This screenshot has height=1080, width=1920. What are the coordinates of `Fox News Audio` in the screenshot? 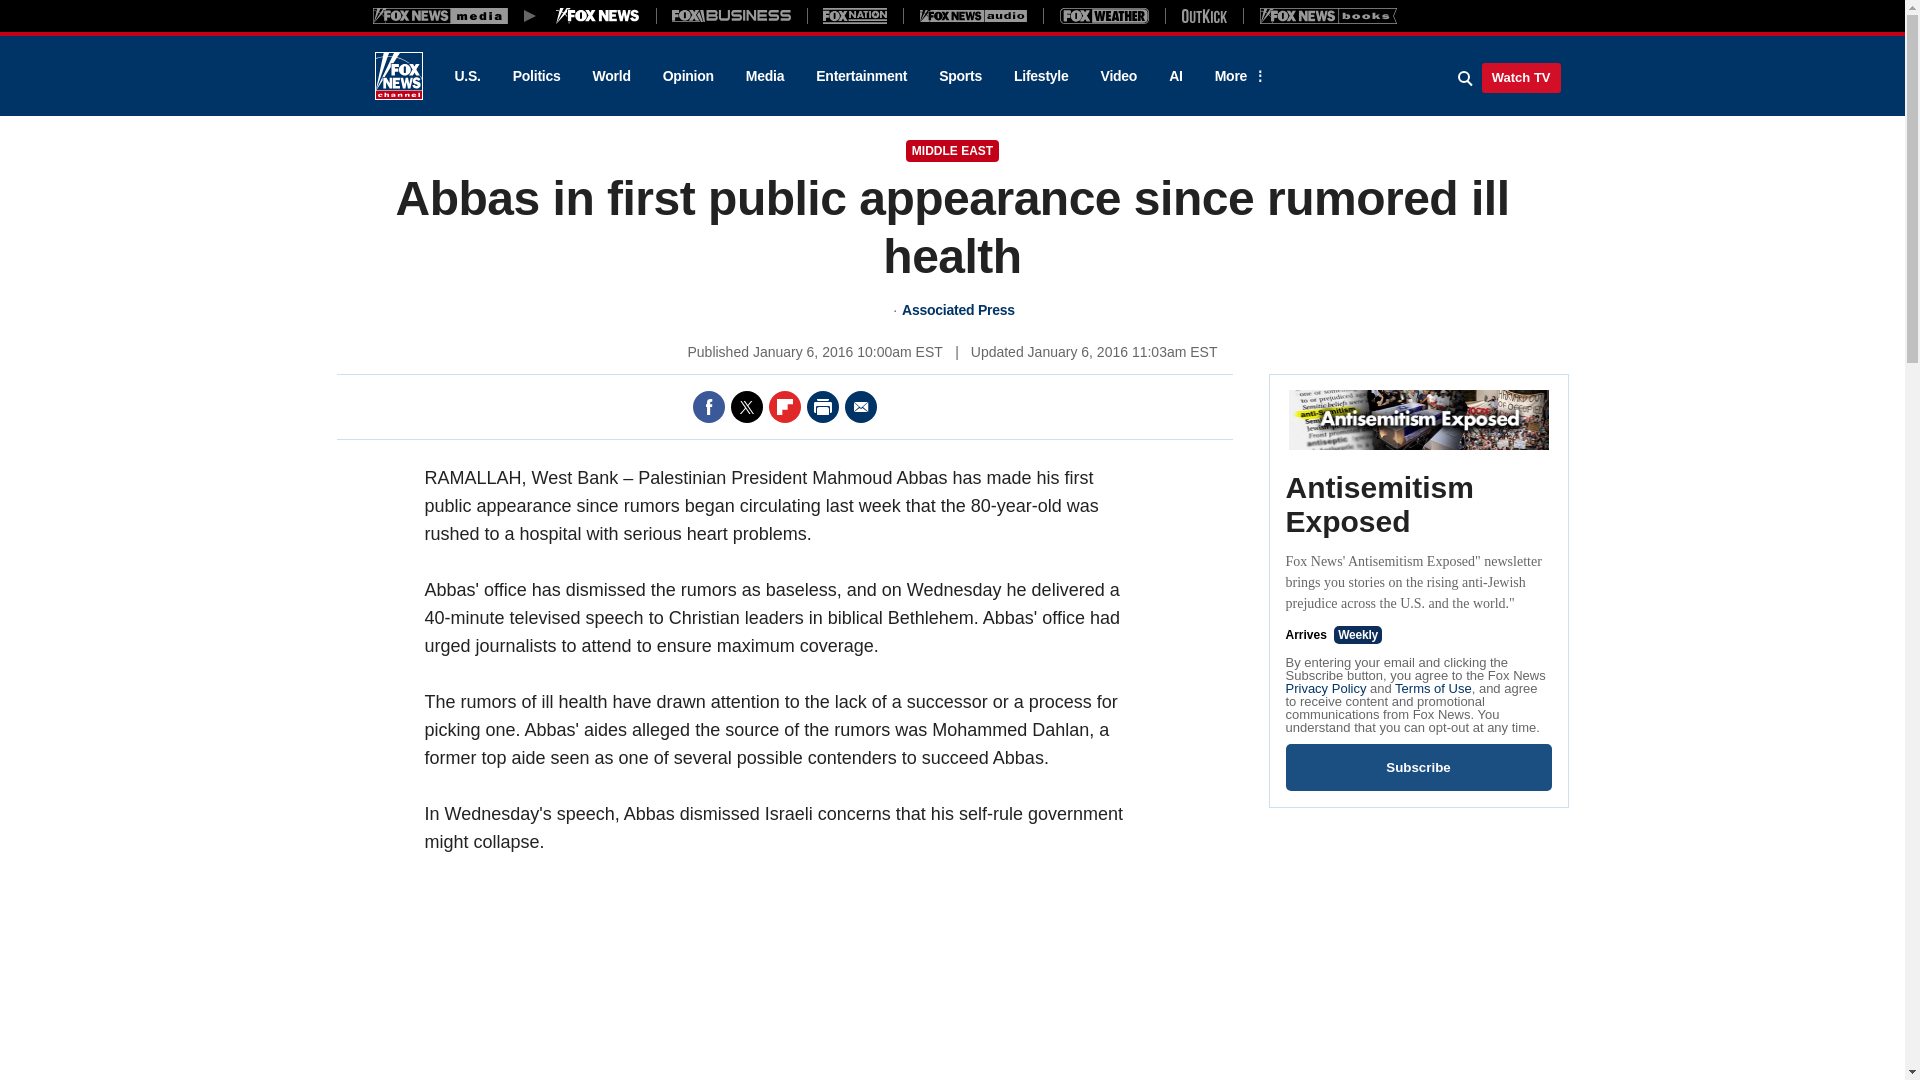 It's located at (973, 15).